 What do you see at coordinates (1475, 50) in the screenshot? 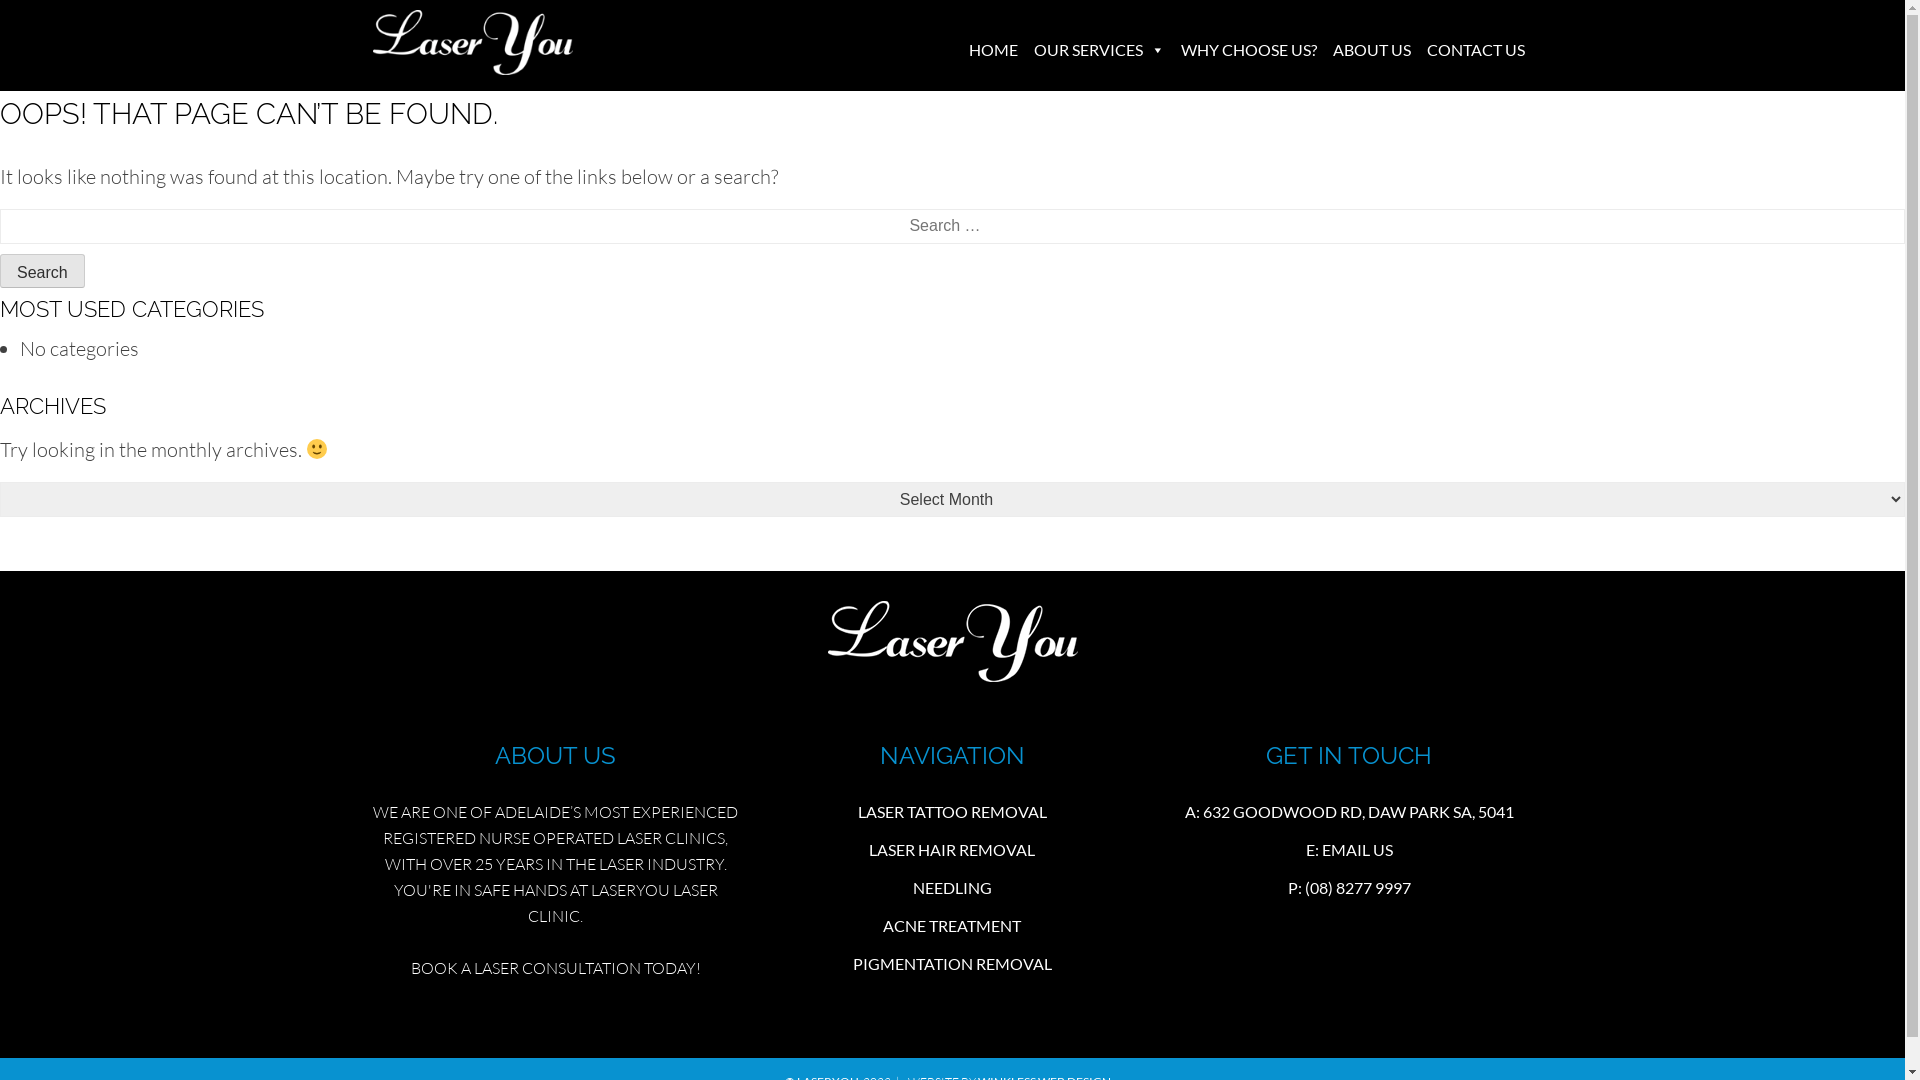
I see `CONTACT US` at bounding box center [1475, 50].